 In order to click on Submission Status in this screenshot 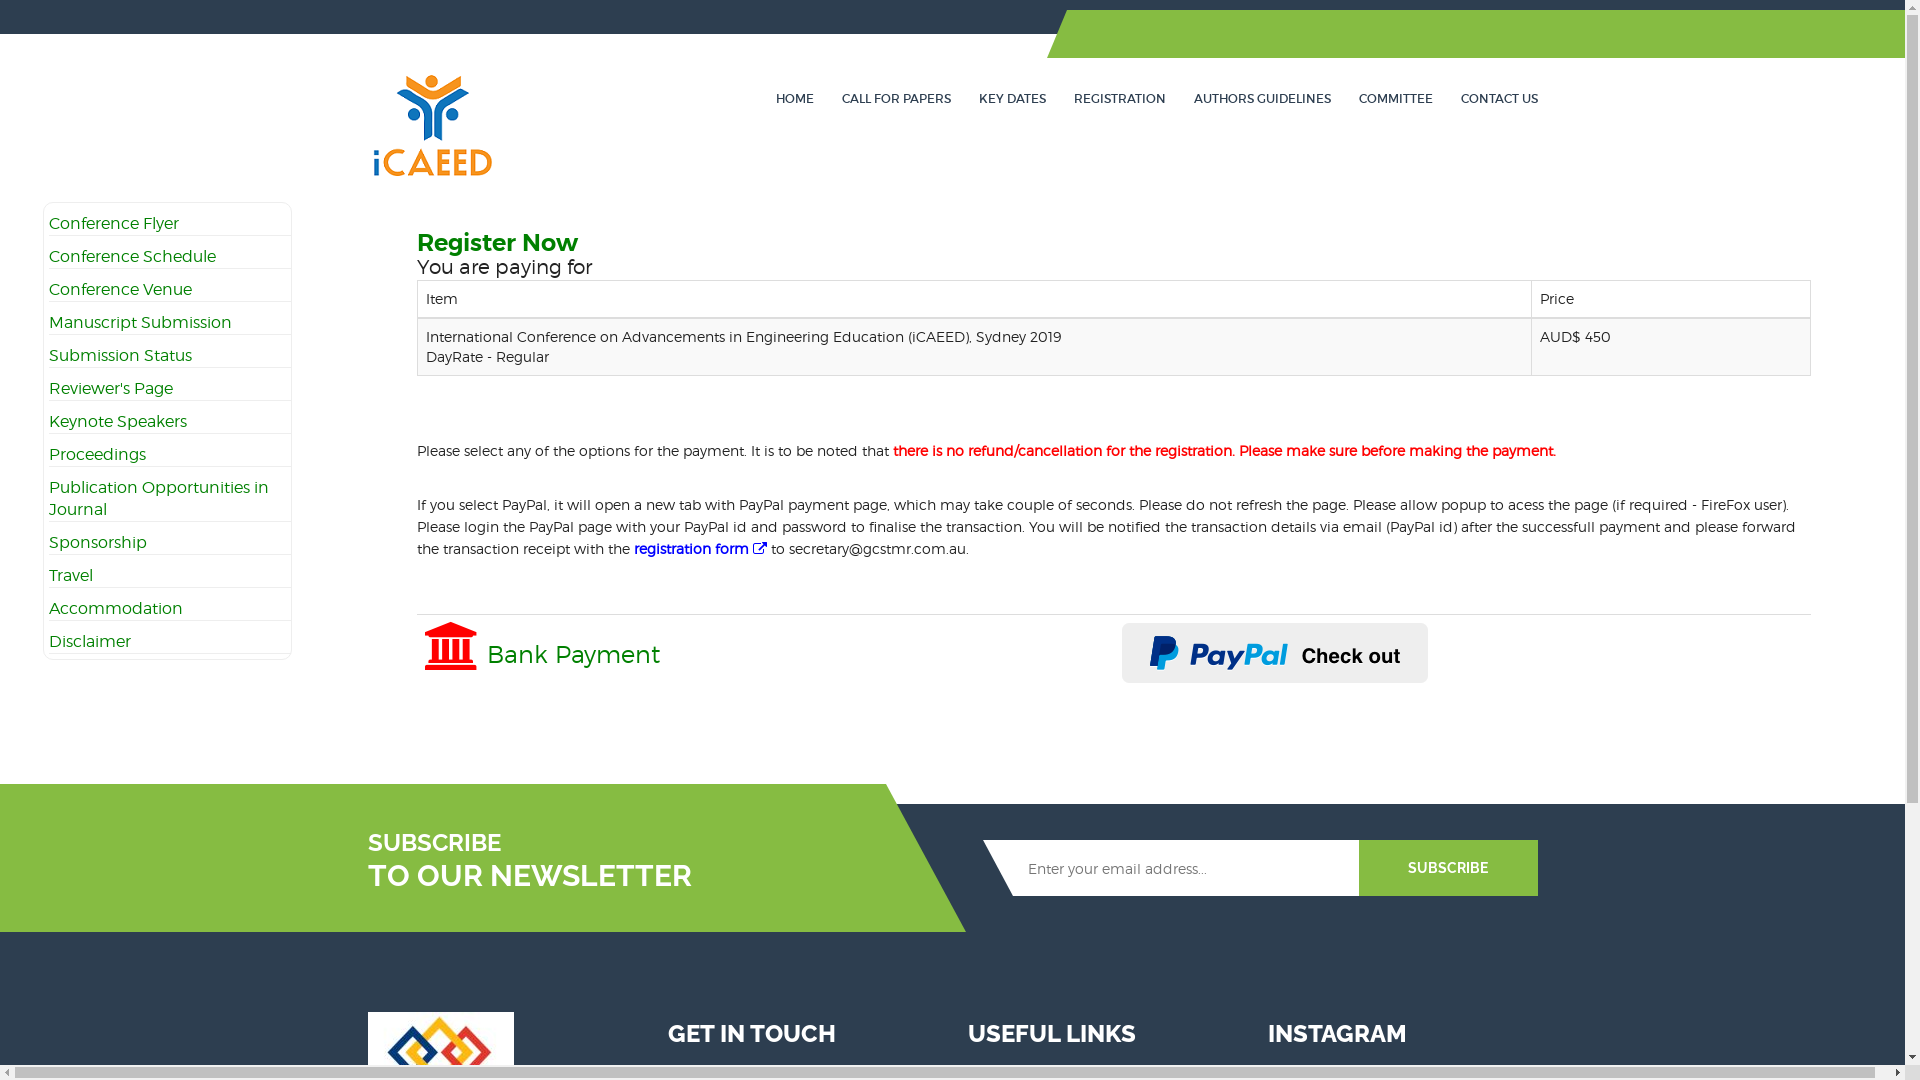, I will do `click(120, 356)`.